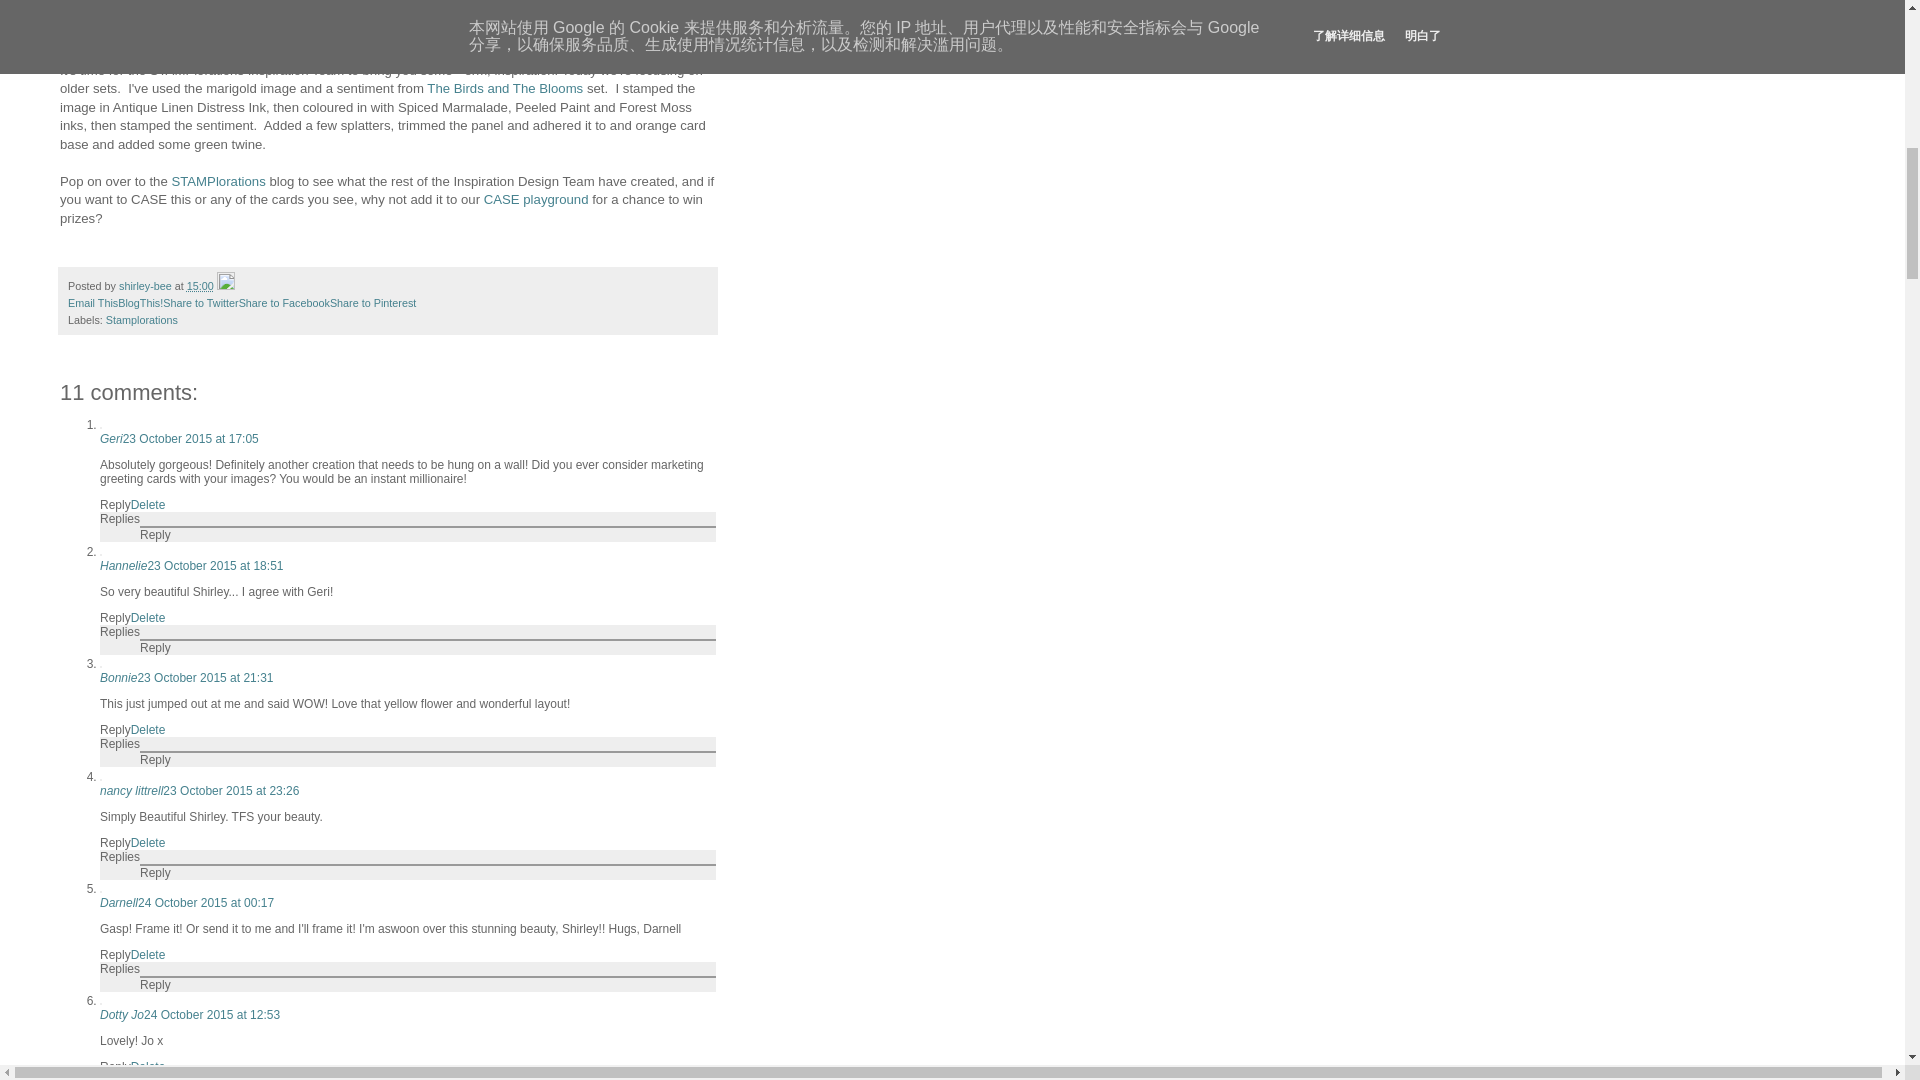 This screenshot has height=1080, width=1920. Describe the element at coordinates (200, 285) in the screenshot. I see `15:00` at that location.